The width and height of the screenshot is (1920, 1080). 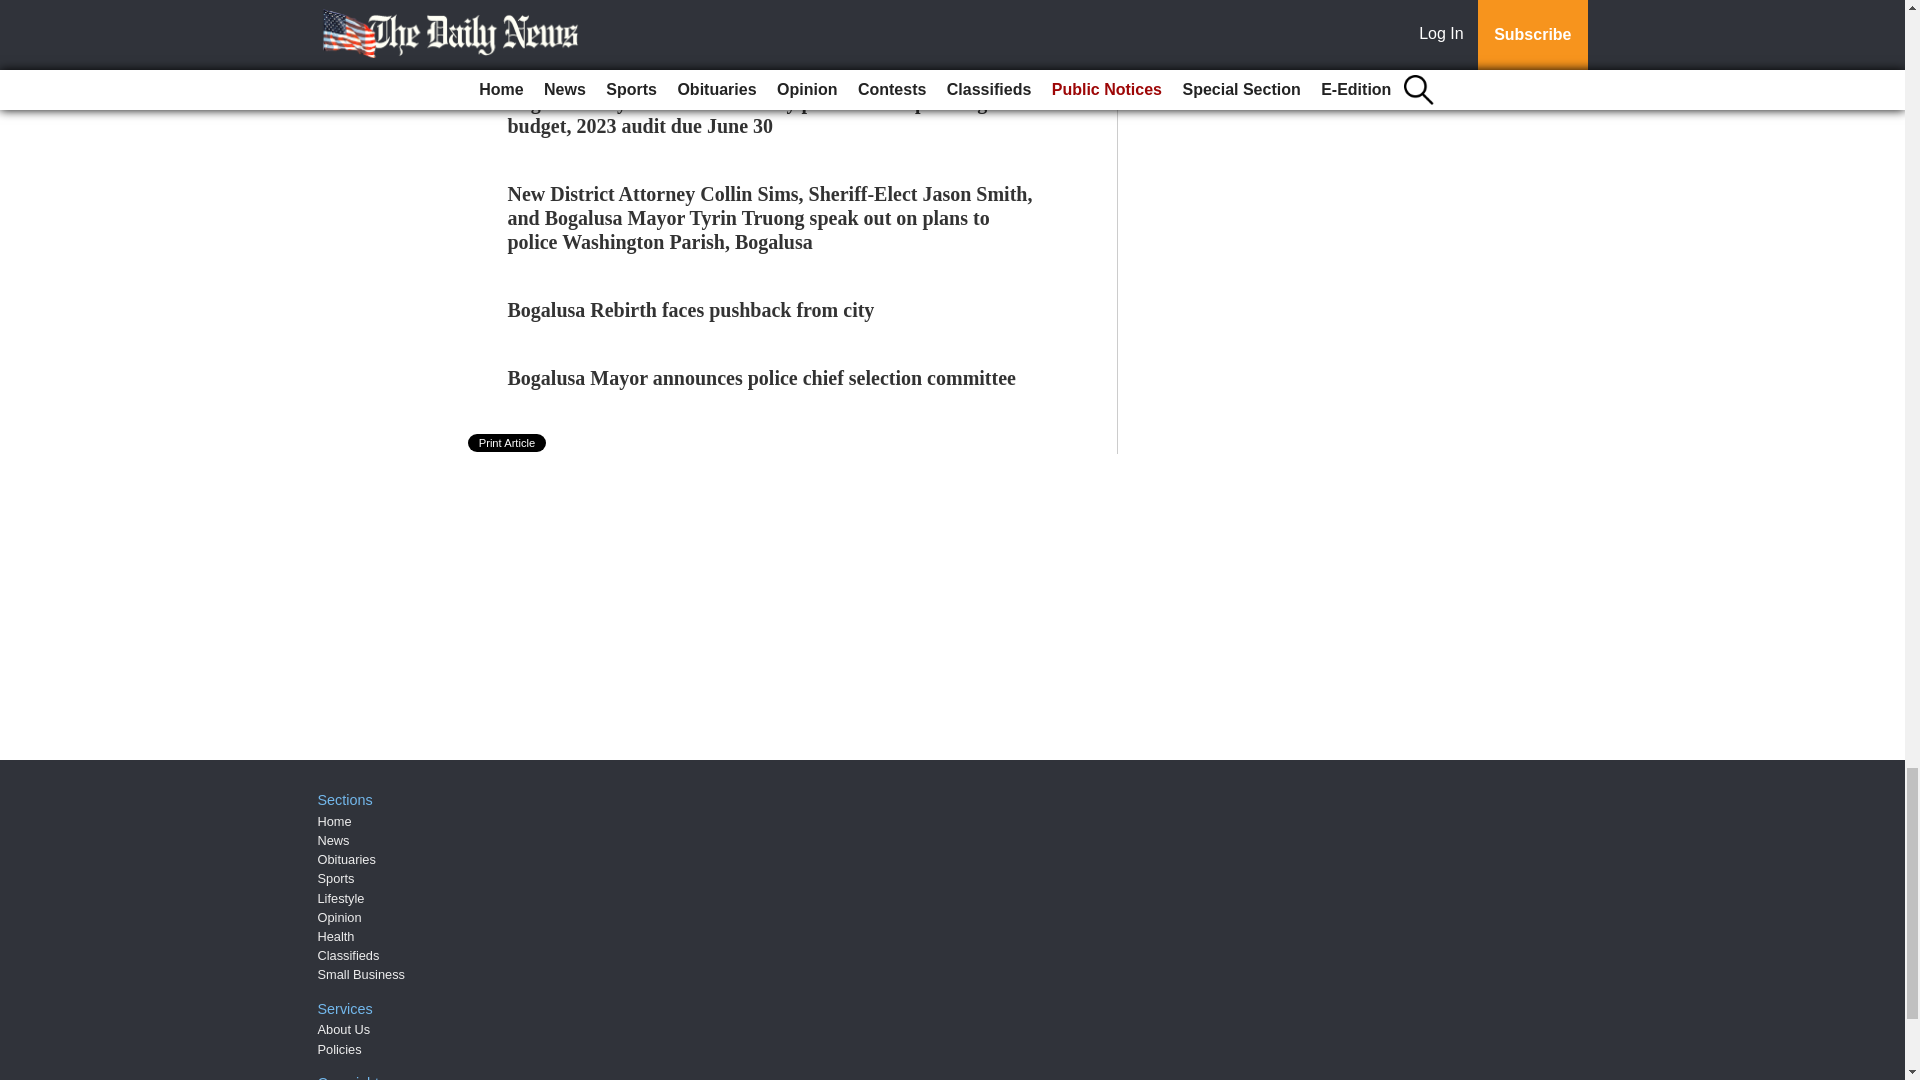 I want to click on Small Business, so click(x=362, y=974).